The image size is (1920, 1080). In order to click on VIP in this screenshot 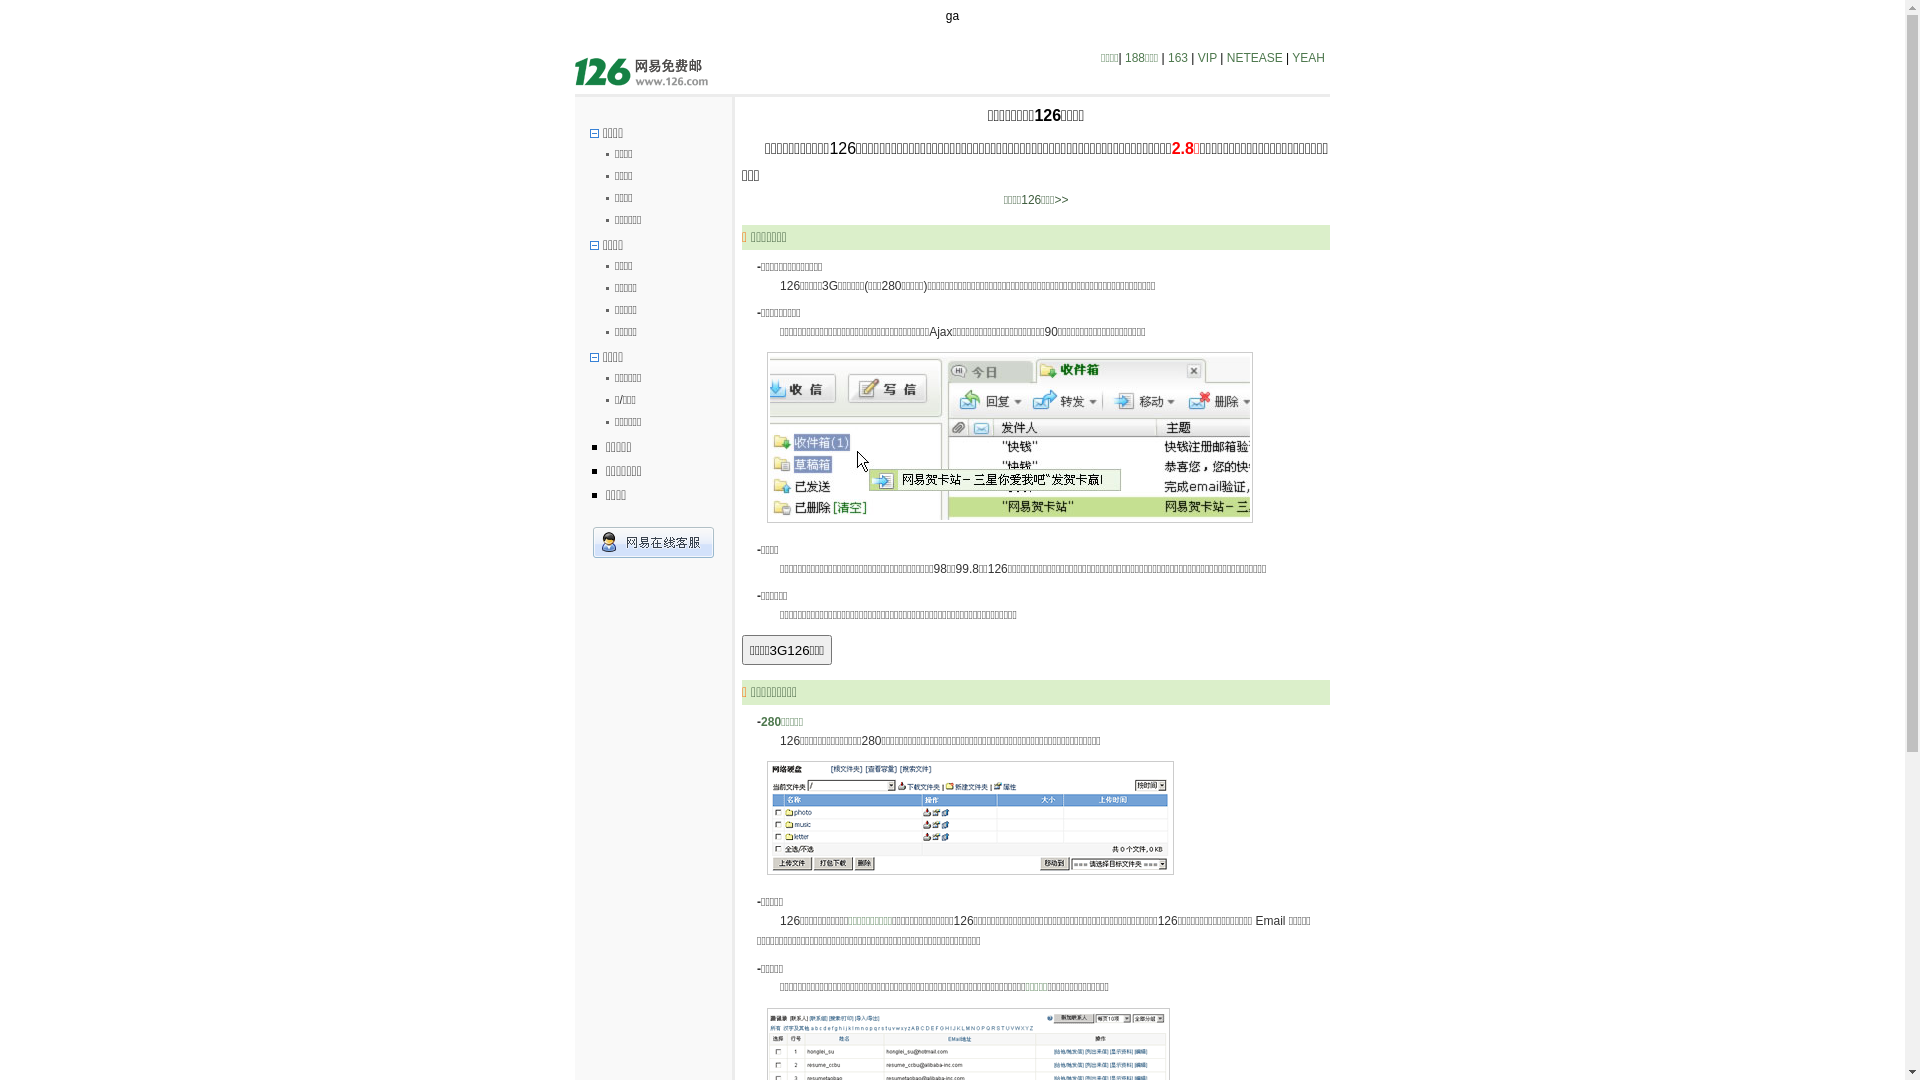, I will do `click(1208, 58)`.